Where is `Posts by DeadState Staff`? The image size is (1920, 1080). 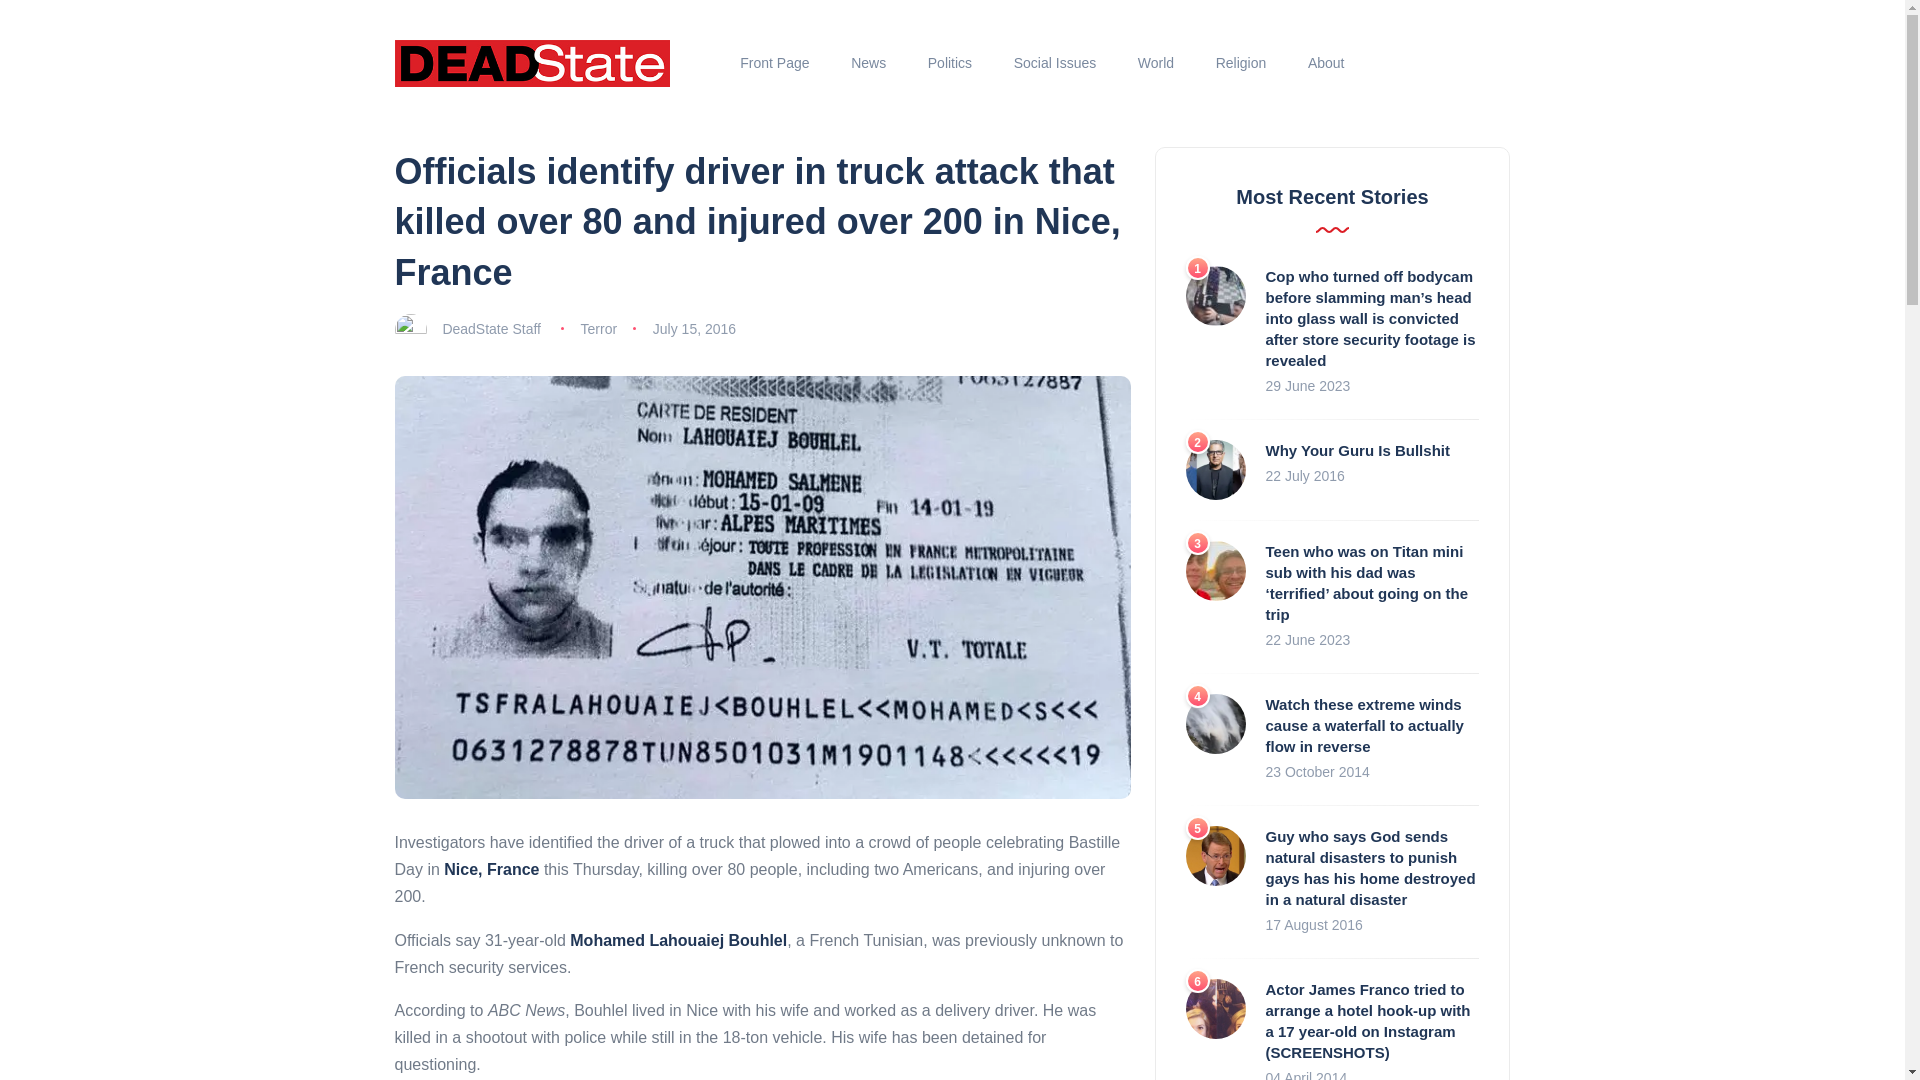
Posts by DeadState Staff is located at coordinates (491, 328).